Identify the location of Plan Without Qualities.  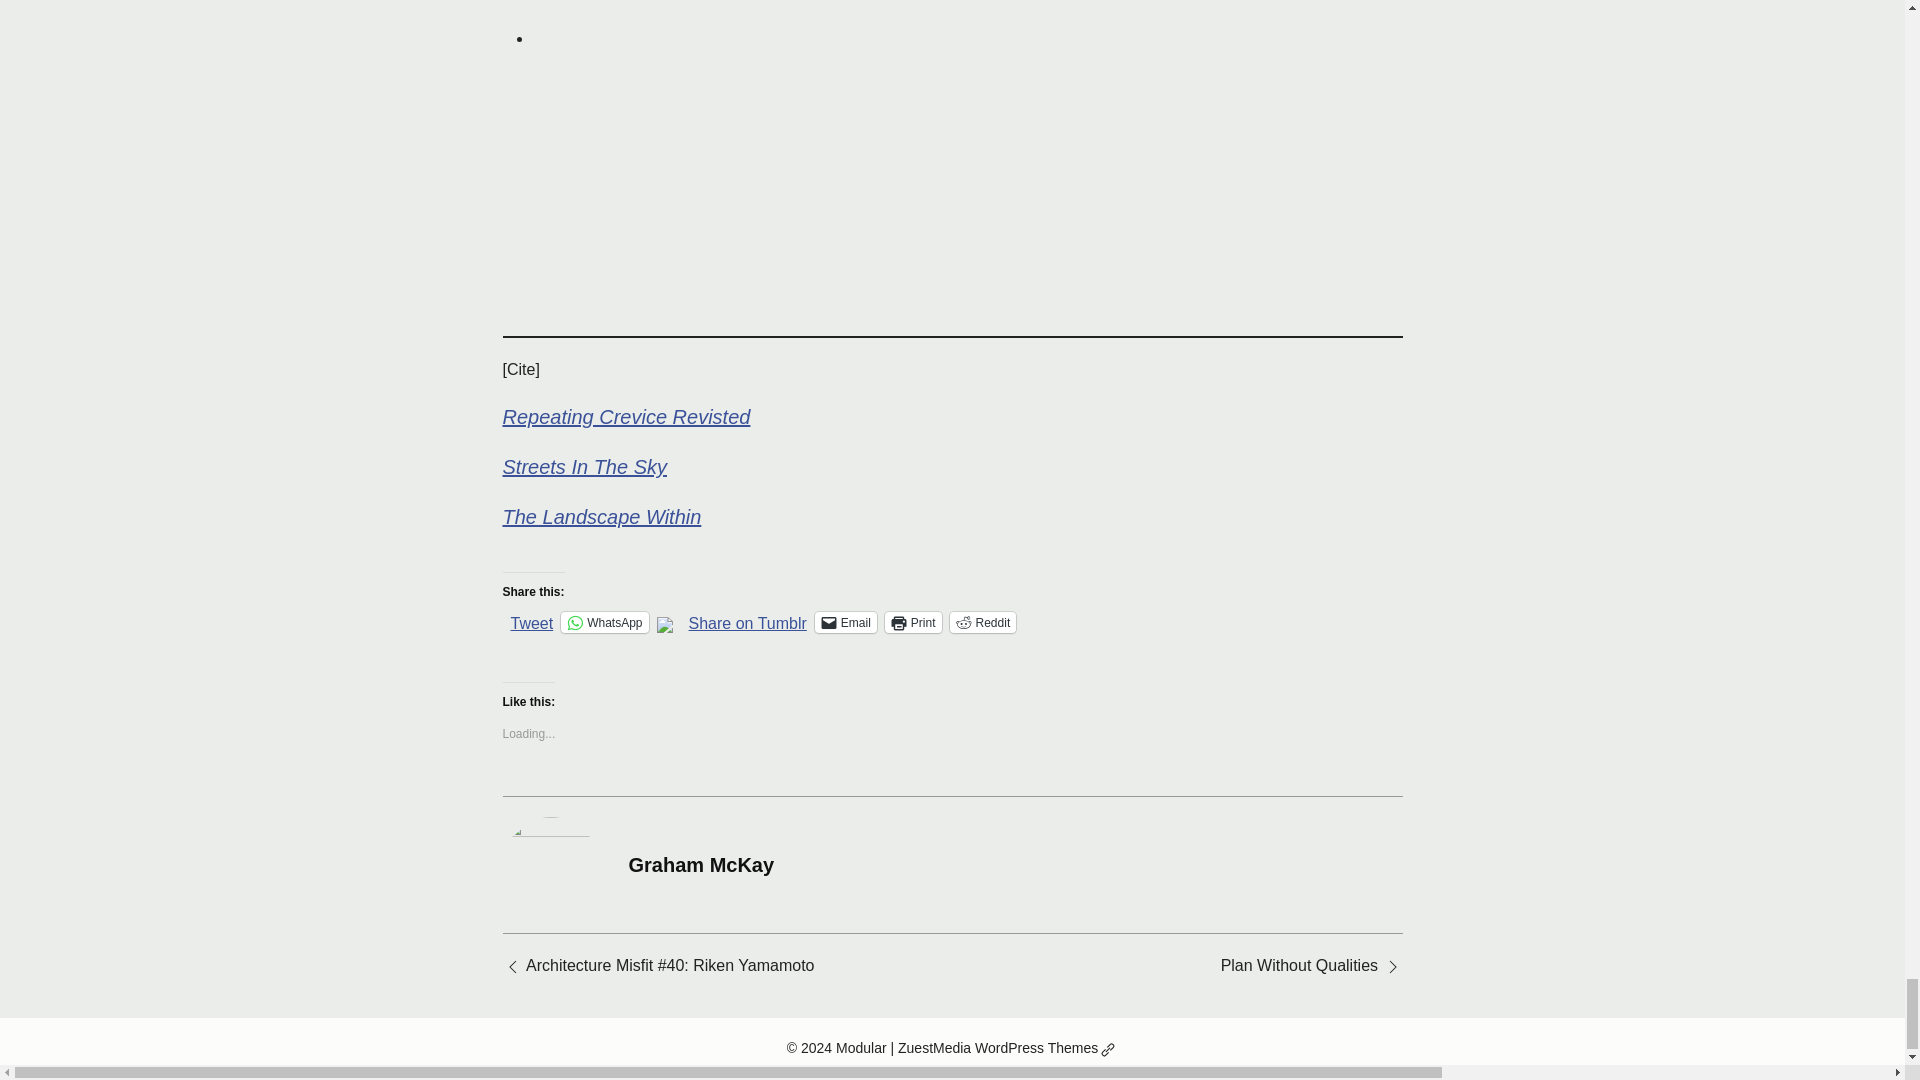
(1300, 965).